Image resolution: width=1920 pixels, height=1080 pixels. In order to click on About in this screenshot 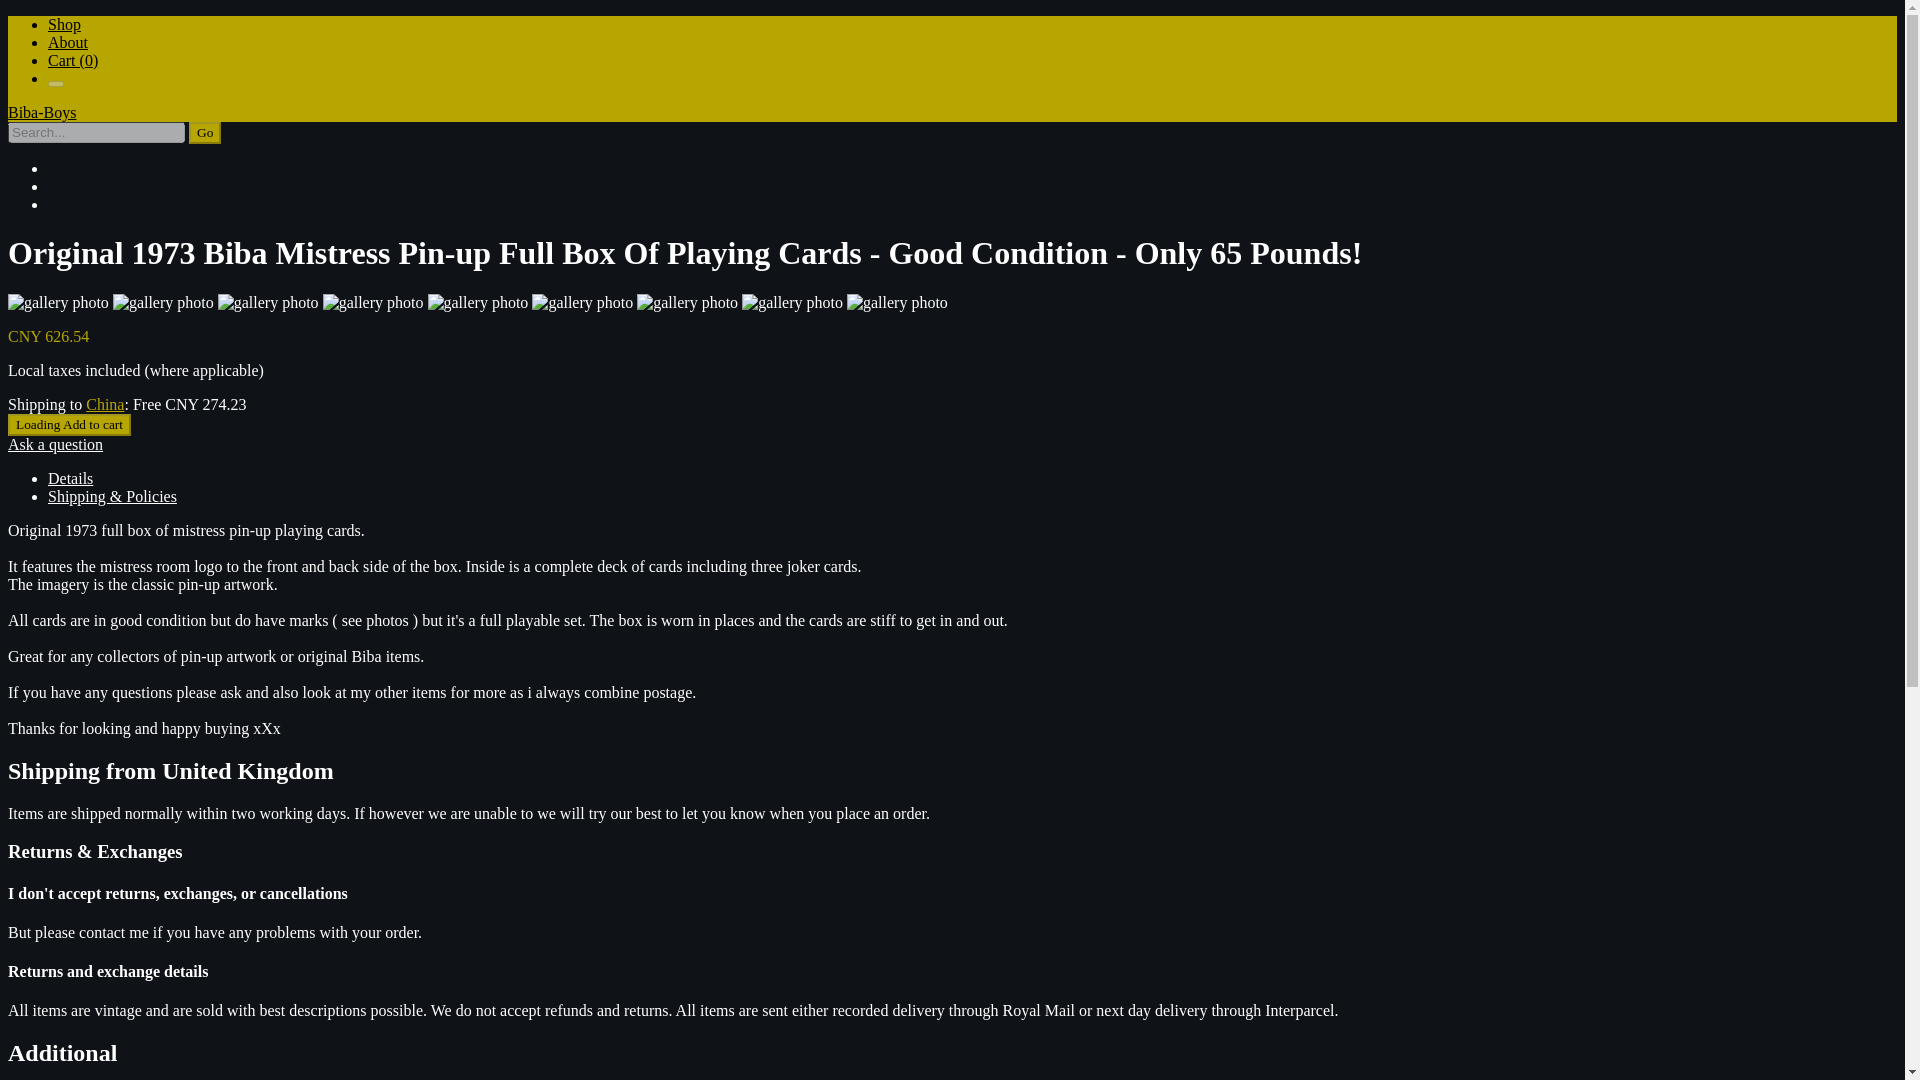, I will do `click(68, 42)`.